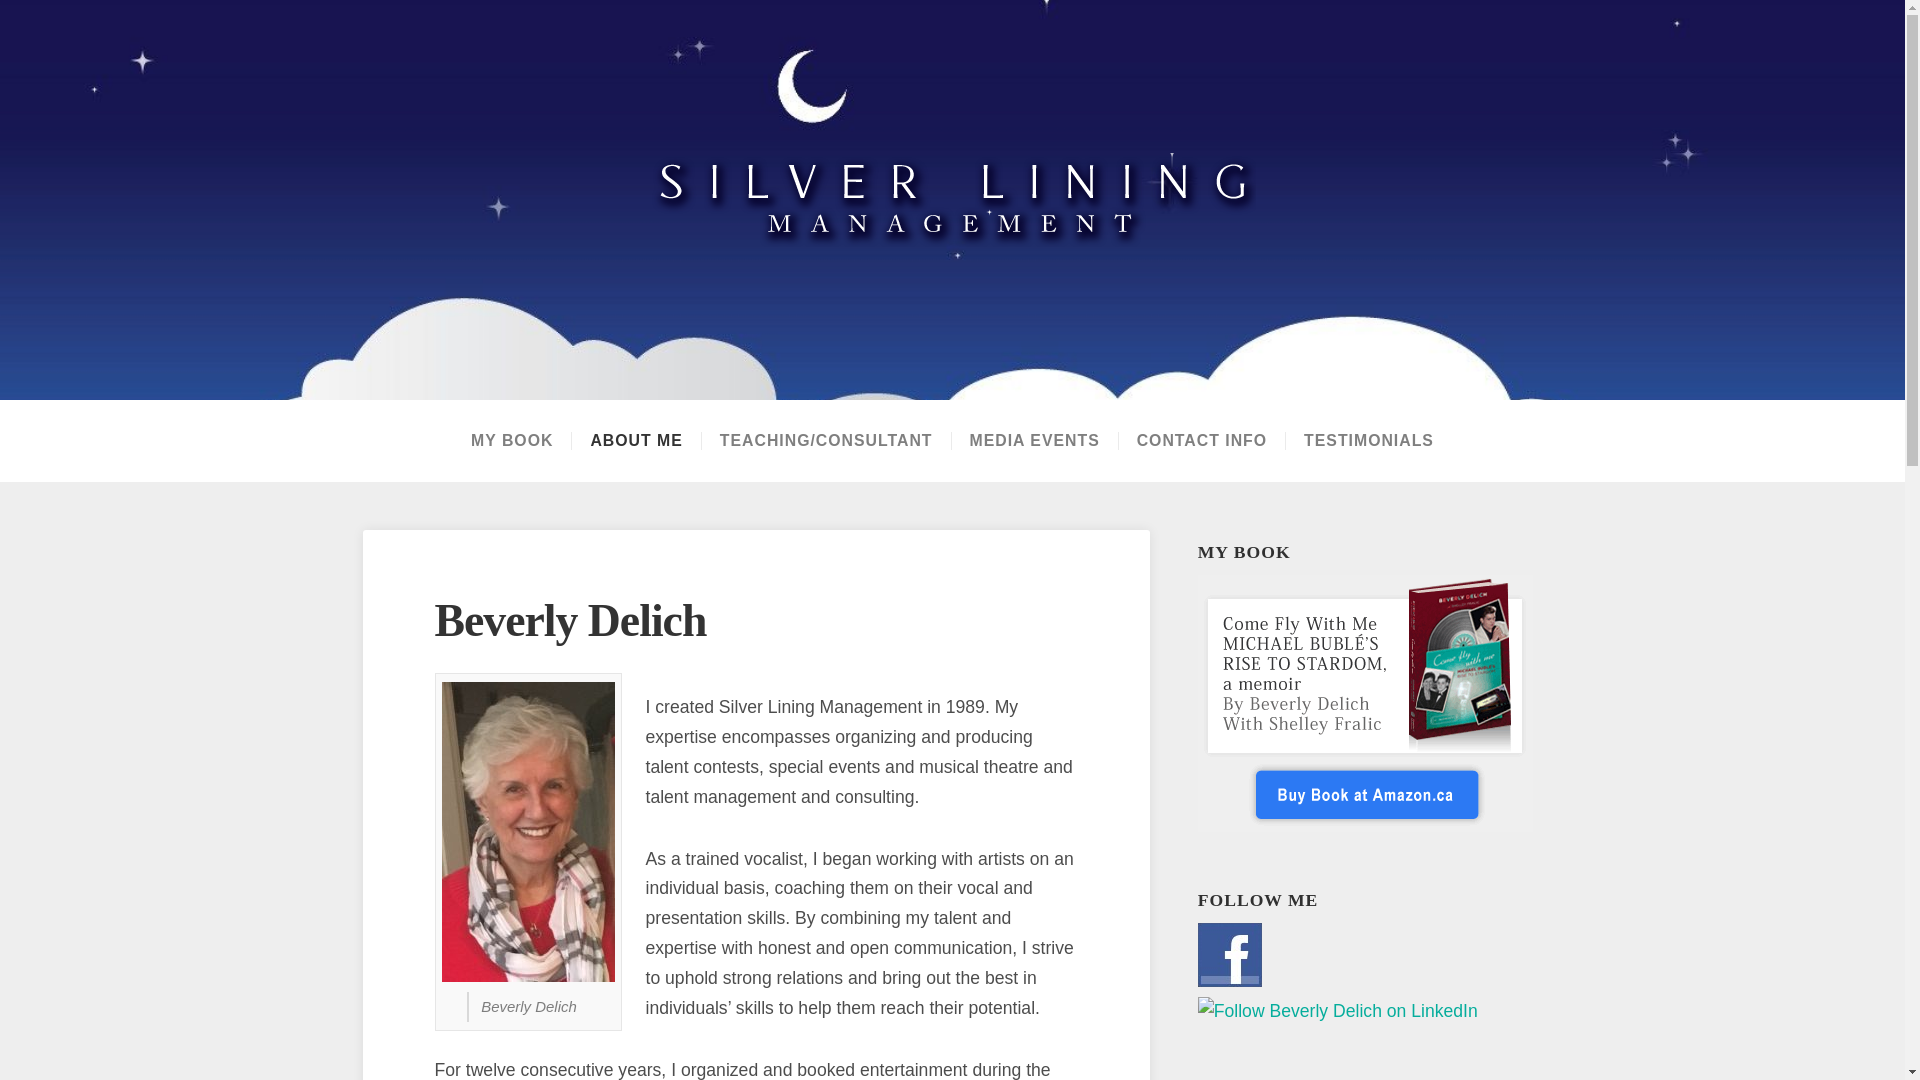  Describe the element at coordinates (1200, 441) in the screenshot. I see `CONTACT INFO` at that location.